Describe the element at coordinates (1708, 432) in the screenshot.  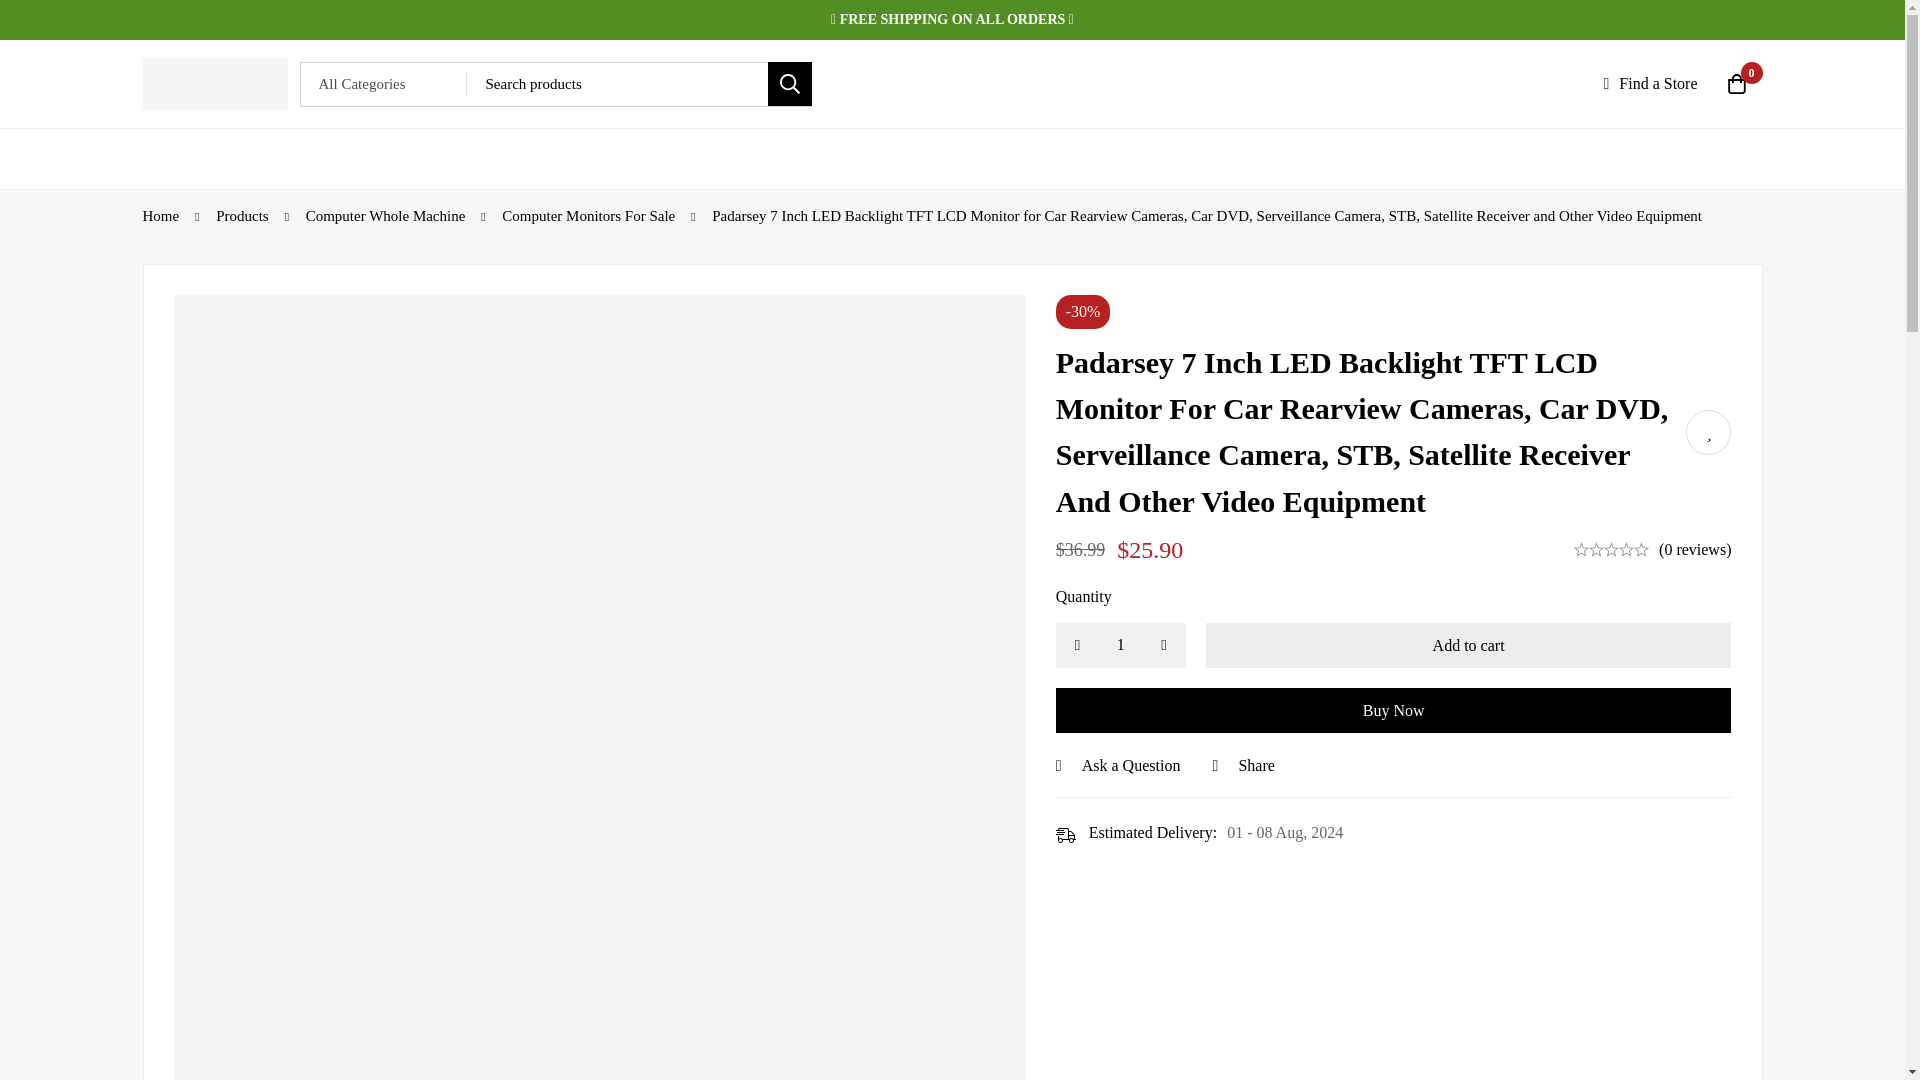
I see `Add To Wishlist` at that location.